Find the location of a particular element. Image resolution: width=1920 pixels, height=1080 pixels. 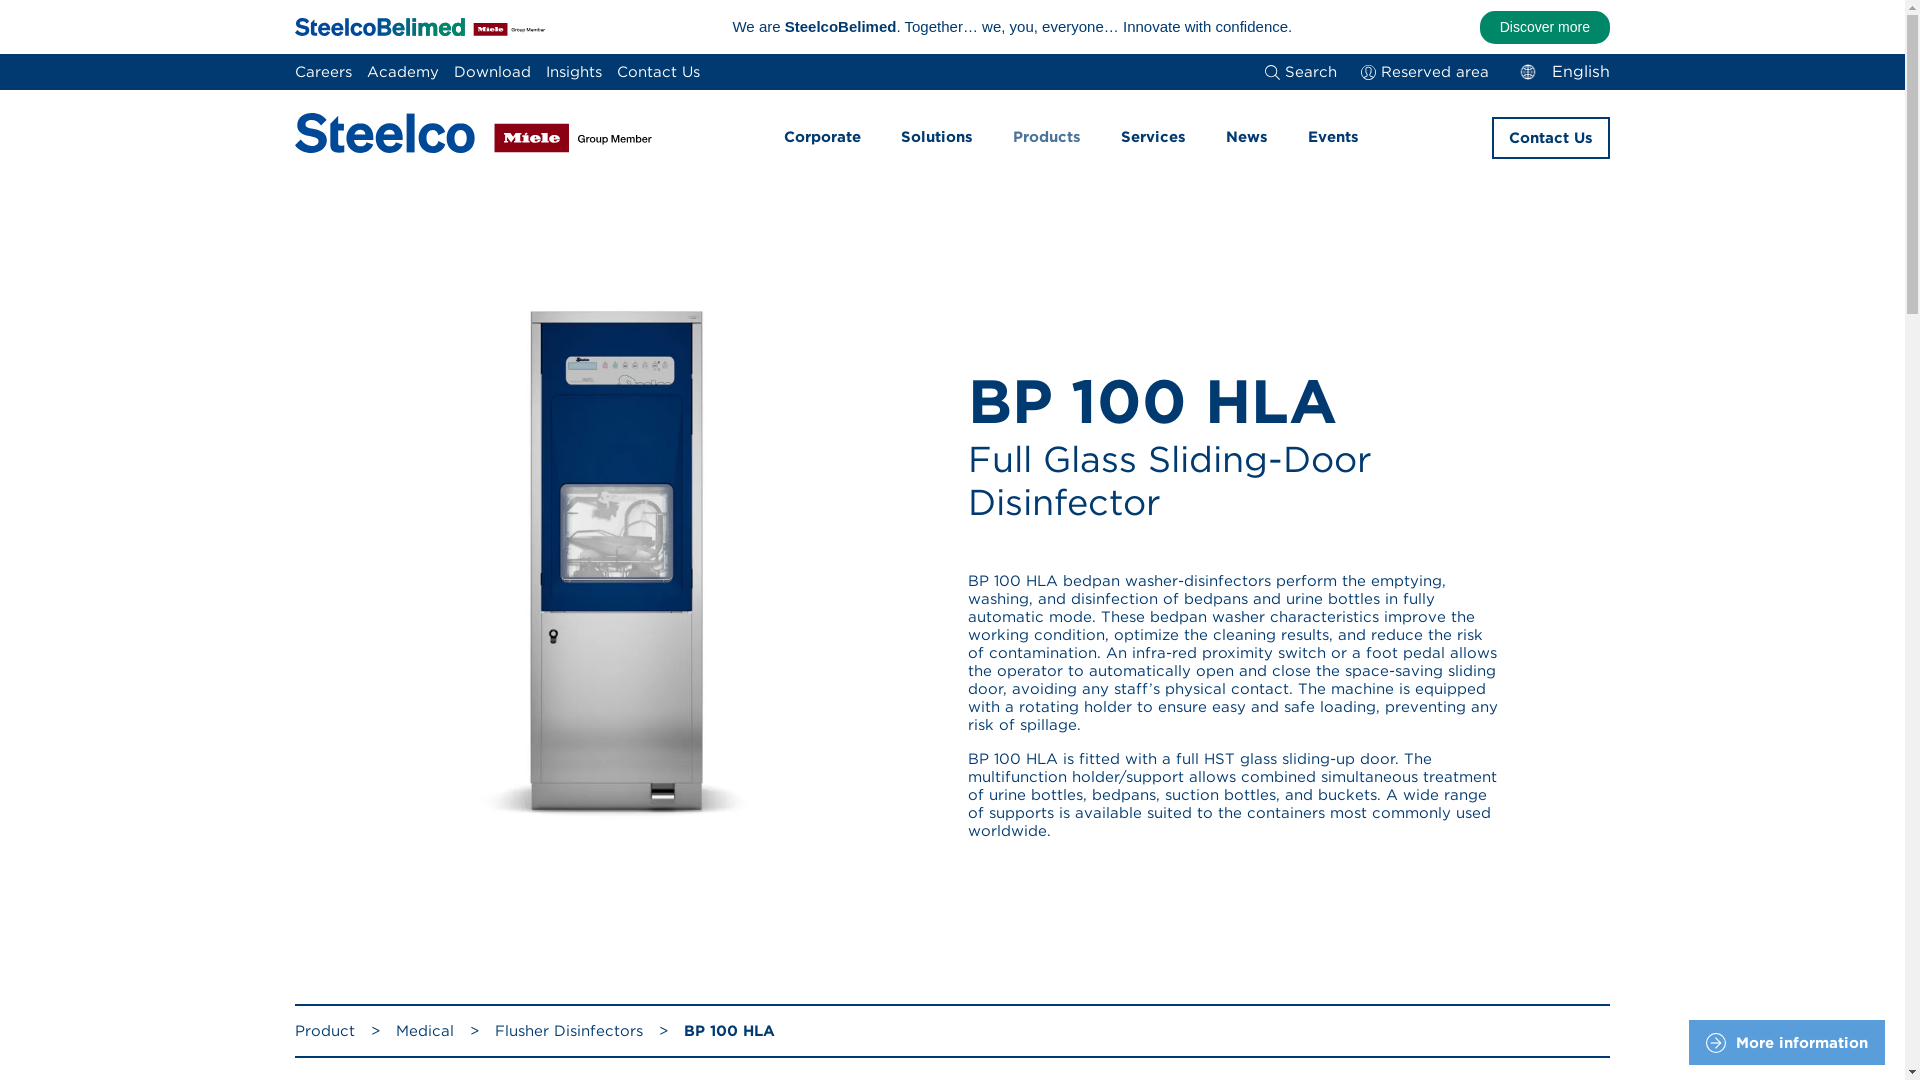

Download is located at coordinates (492, 72).